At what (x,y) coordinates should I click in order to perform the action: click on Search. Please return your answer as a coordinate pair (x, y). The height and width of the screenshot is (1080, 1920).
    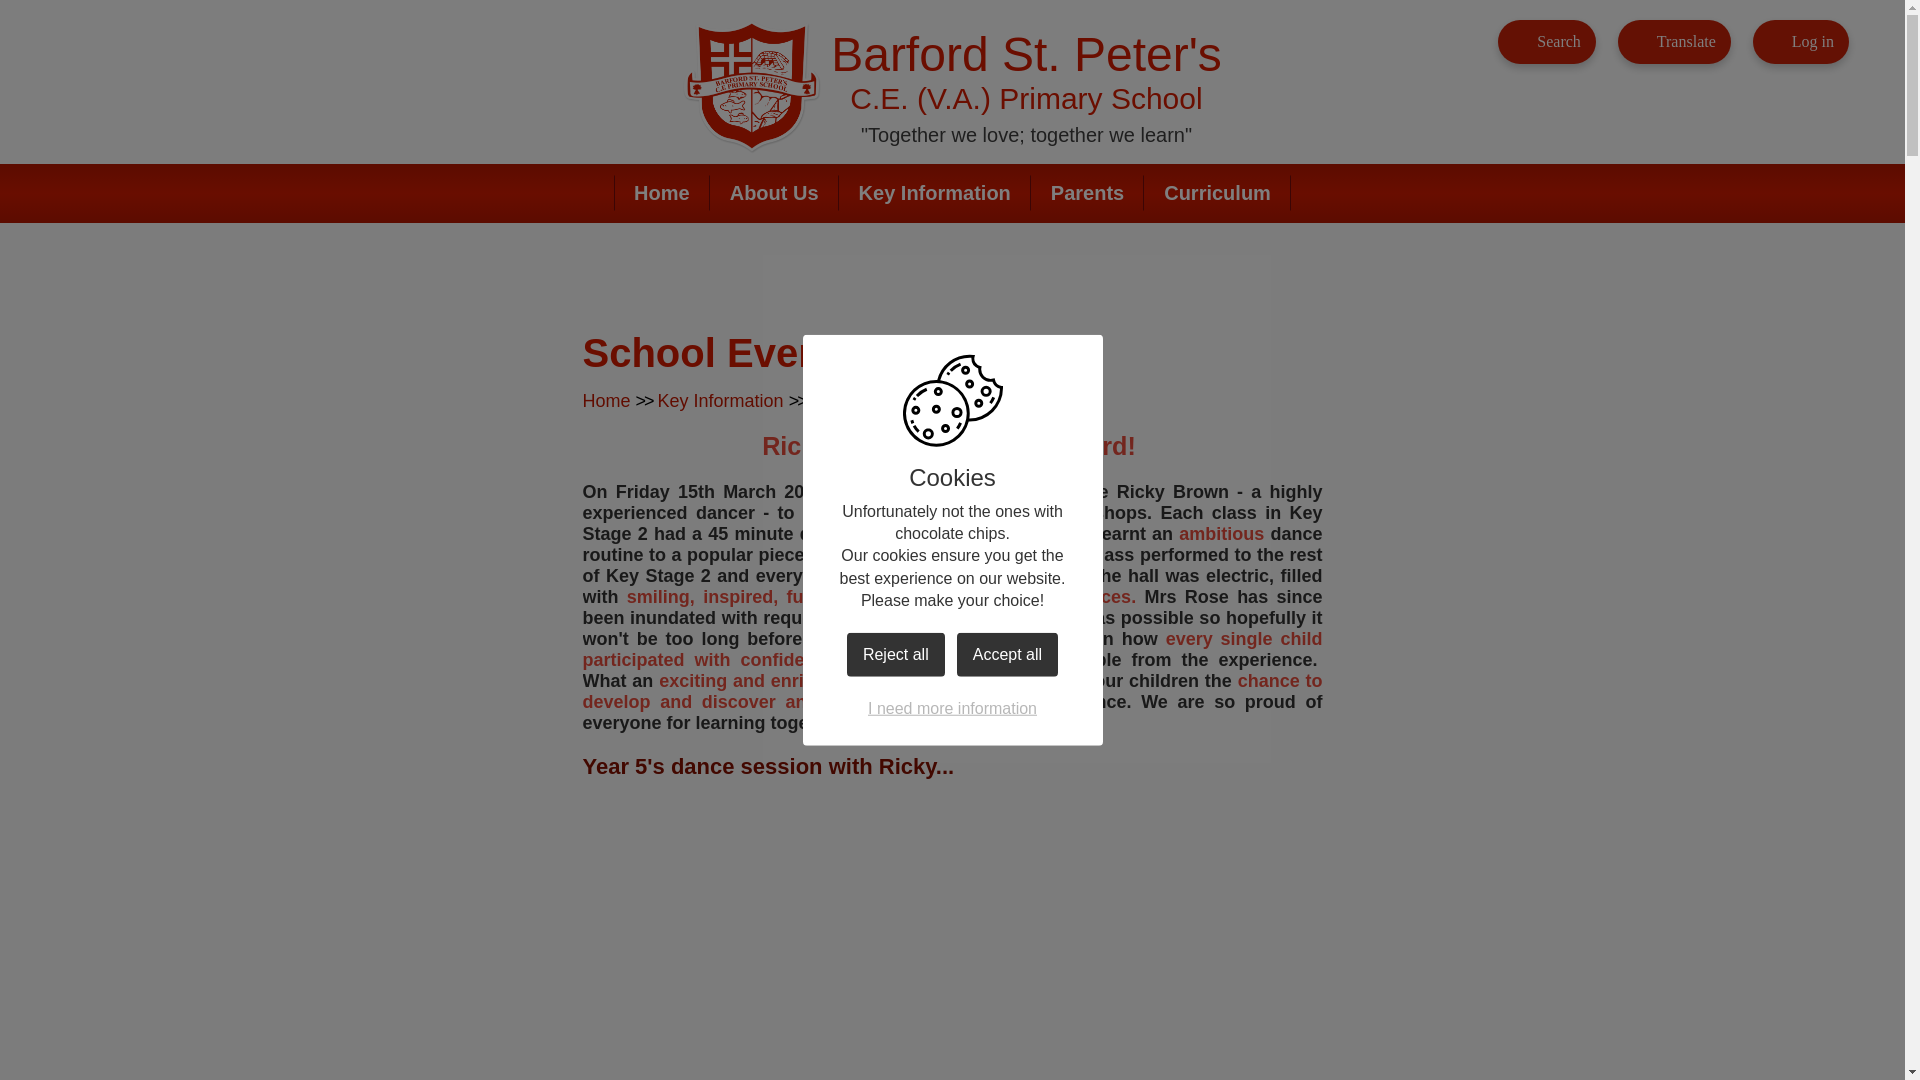
    Looking at the image, I should click on (1546, 42).